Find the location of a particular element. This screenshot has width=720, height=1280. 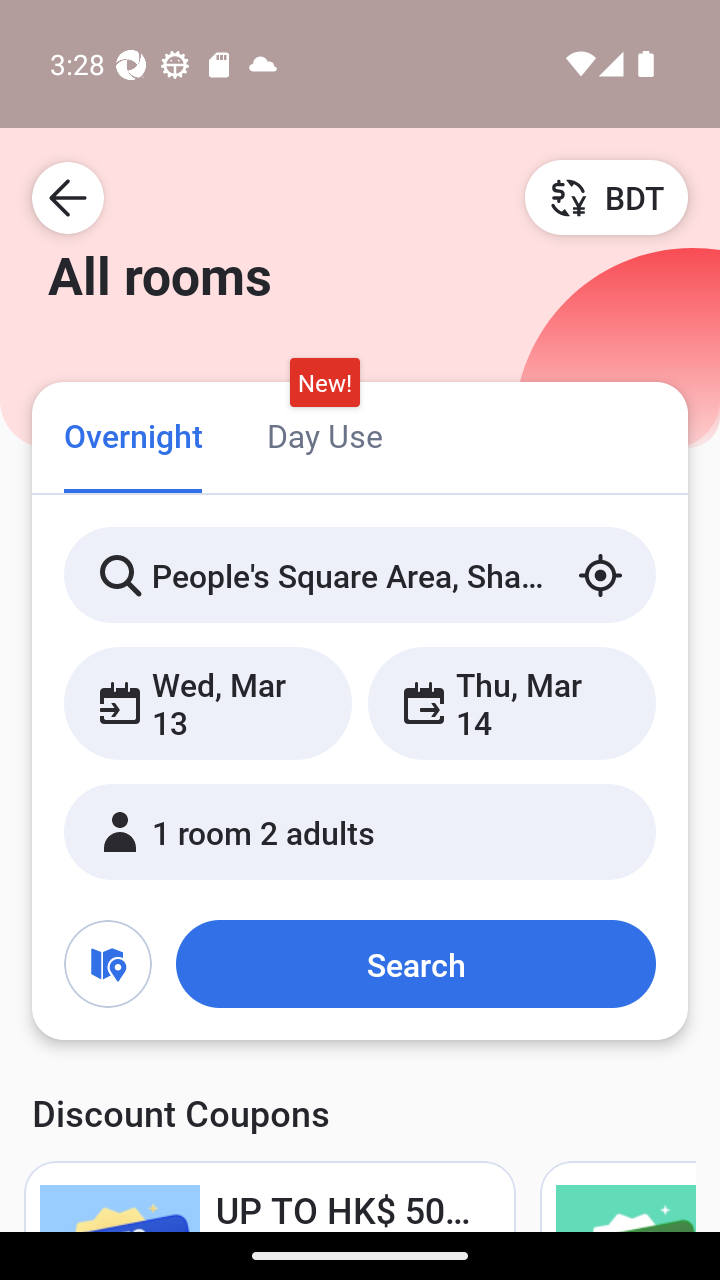

Thu, Mar 14 is located at coordinates (511, 703).